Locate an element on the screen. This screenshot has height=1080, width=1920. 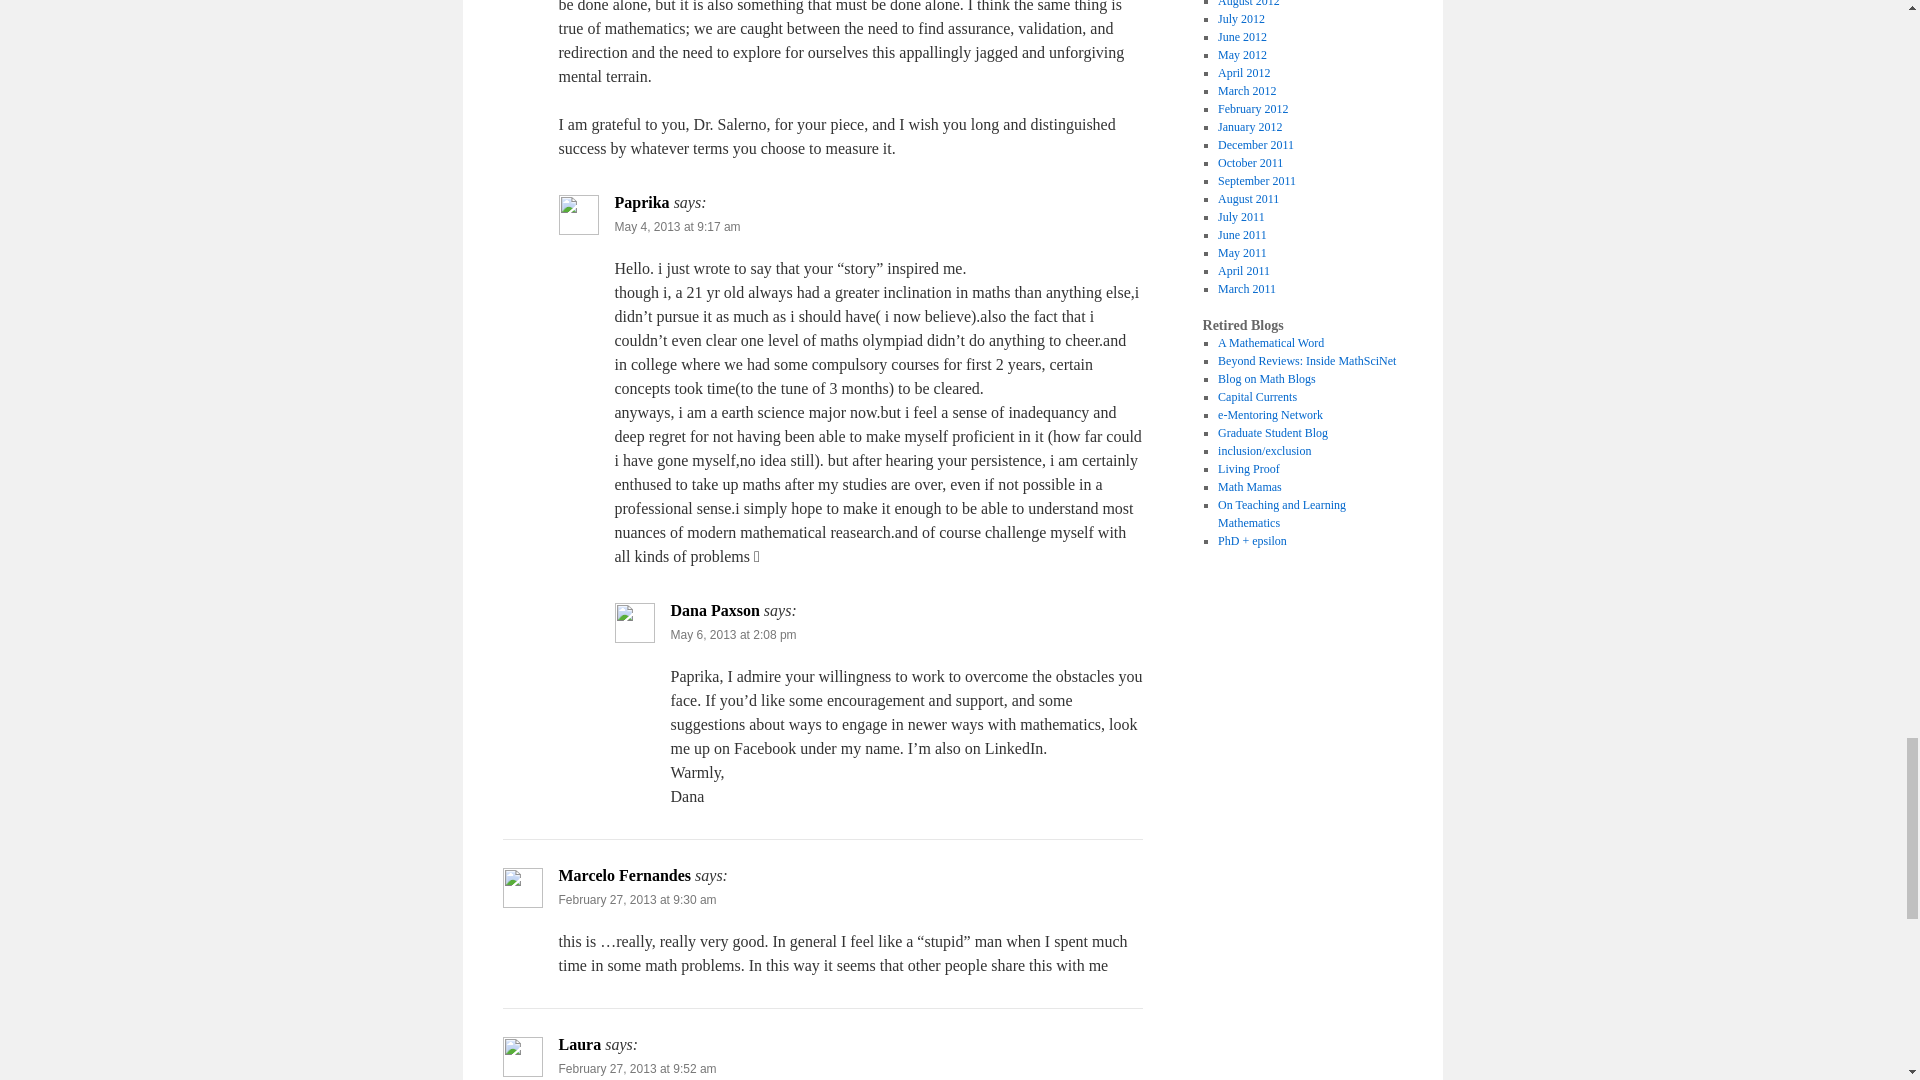
May 6, 2013 at 2:08 pm is located at coordinates (733, 634).